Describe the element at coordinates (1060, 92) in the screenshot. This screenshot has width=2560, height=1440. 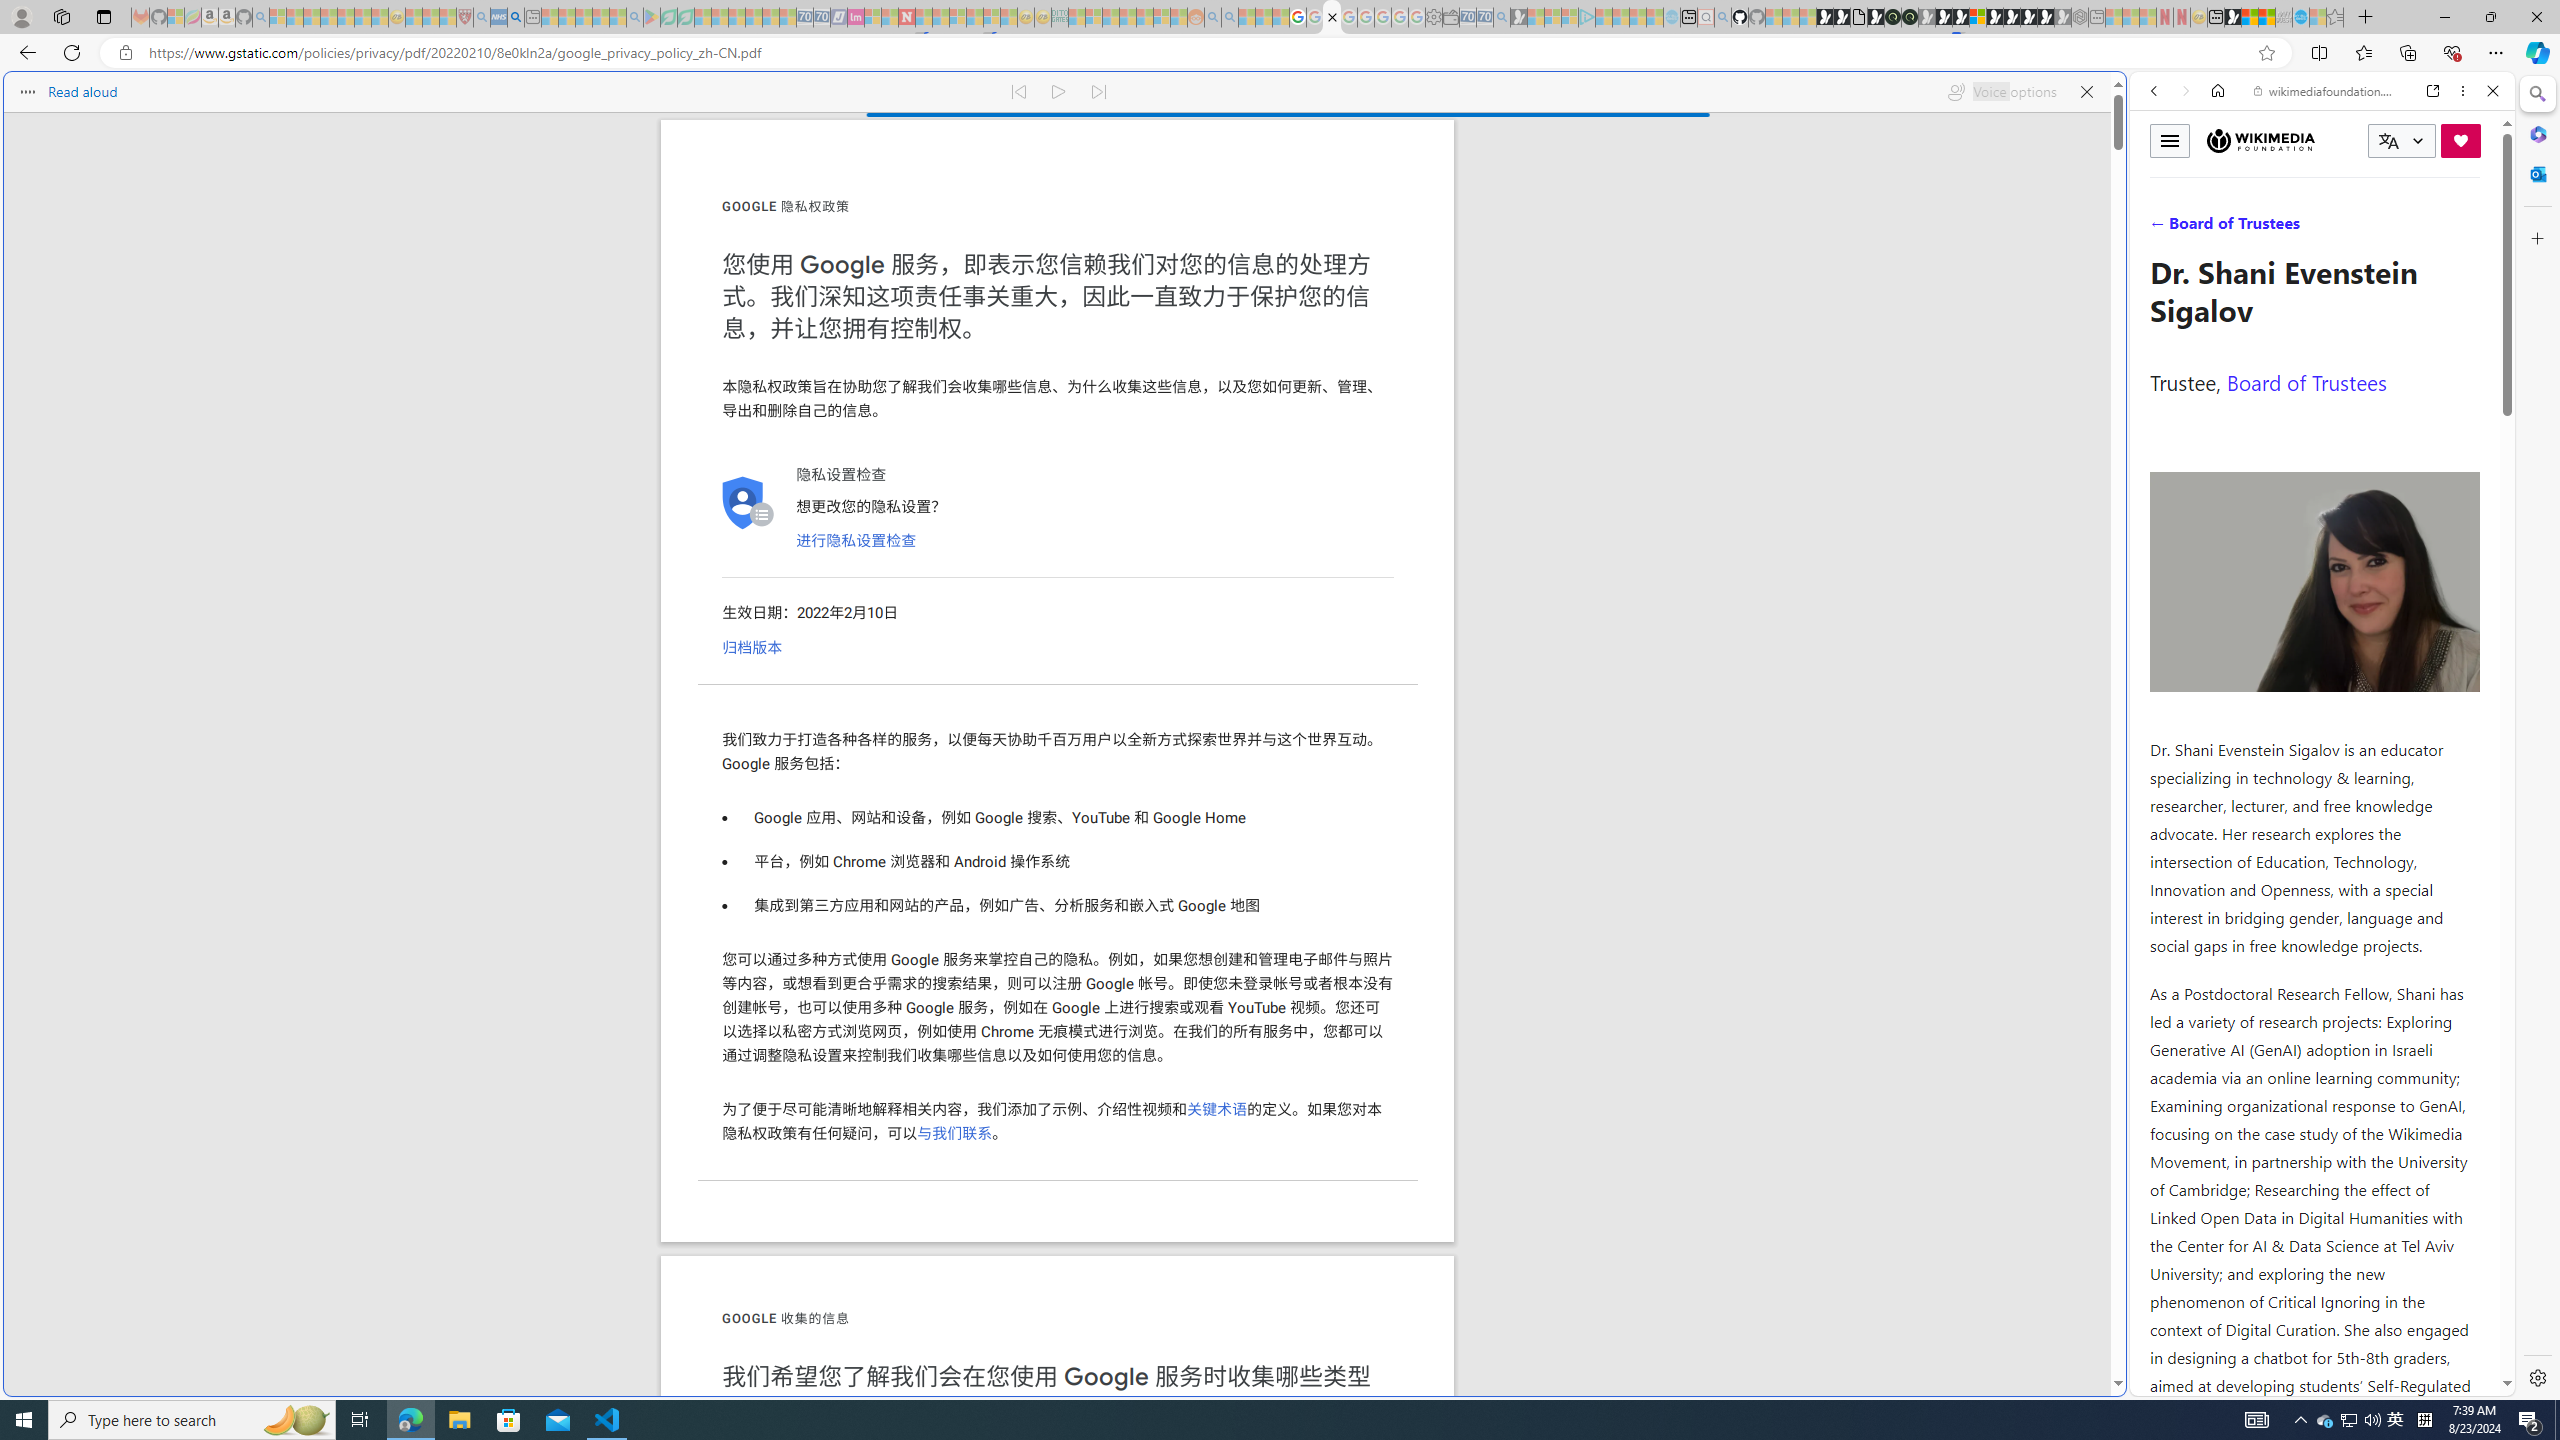
I see `Continue to read aloud (Ctrl+Shift+U)` at that location.